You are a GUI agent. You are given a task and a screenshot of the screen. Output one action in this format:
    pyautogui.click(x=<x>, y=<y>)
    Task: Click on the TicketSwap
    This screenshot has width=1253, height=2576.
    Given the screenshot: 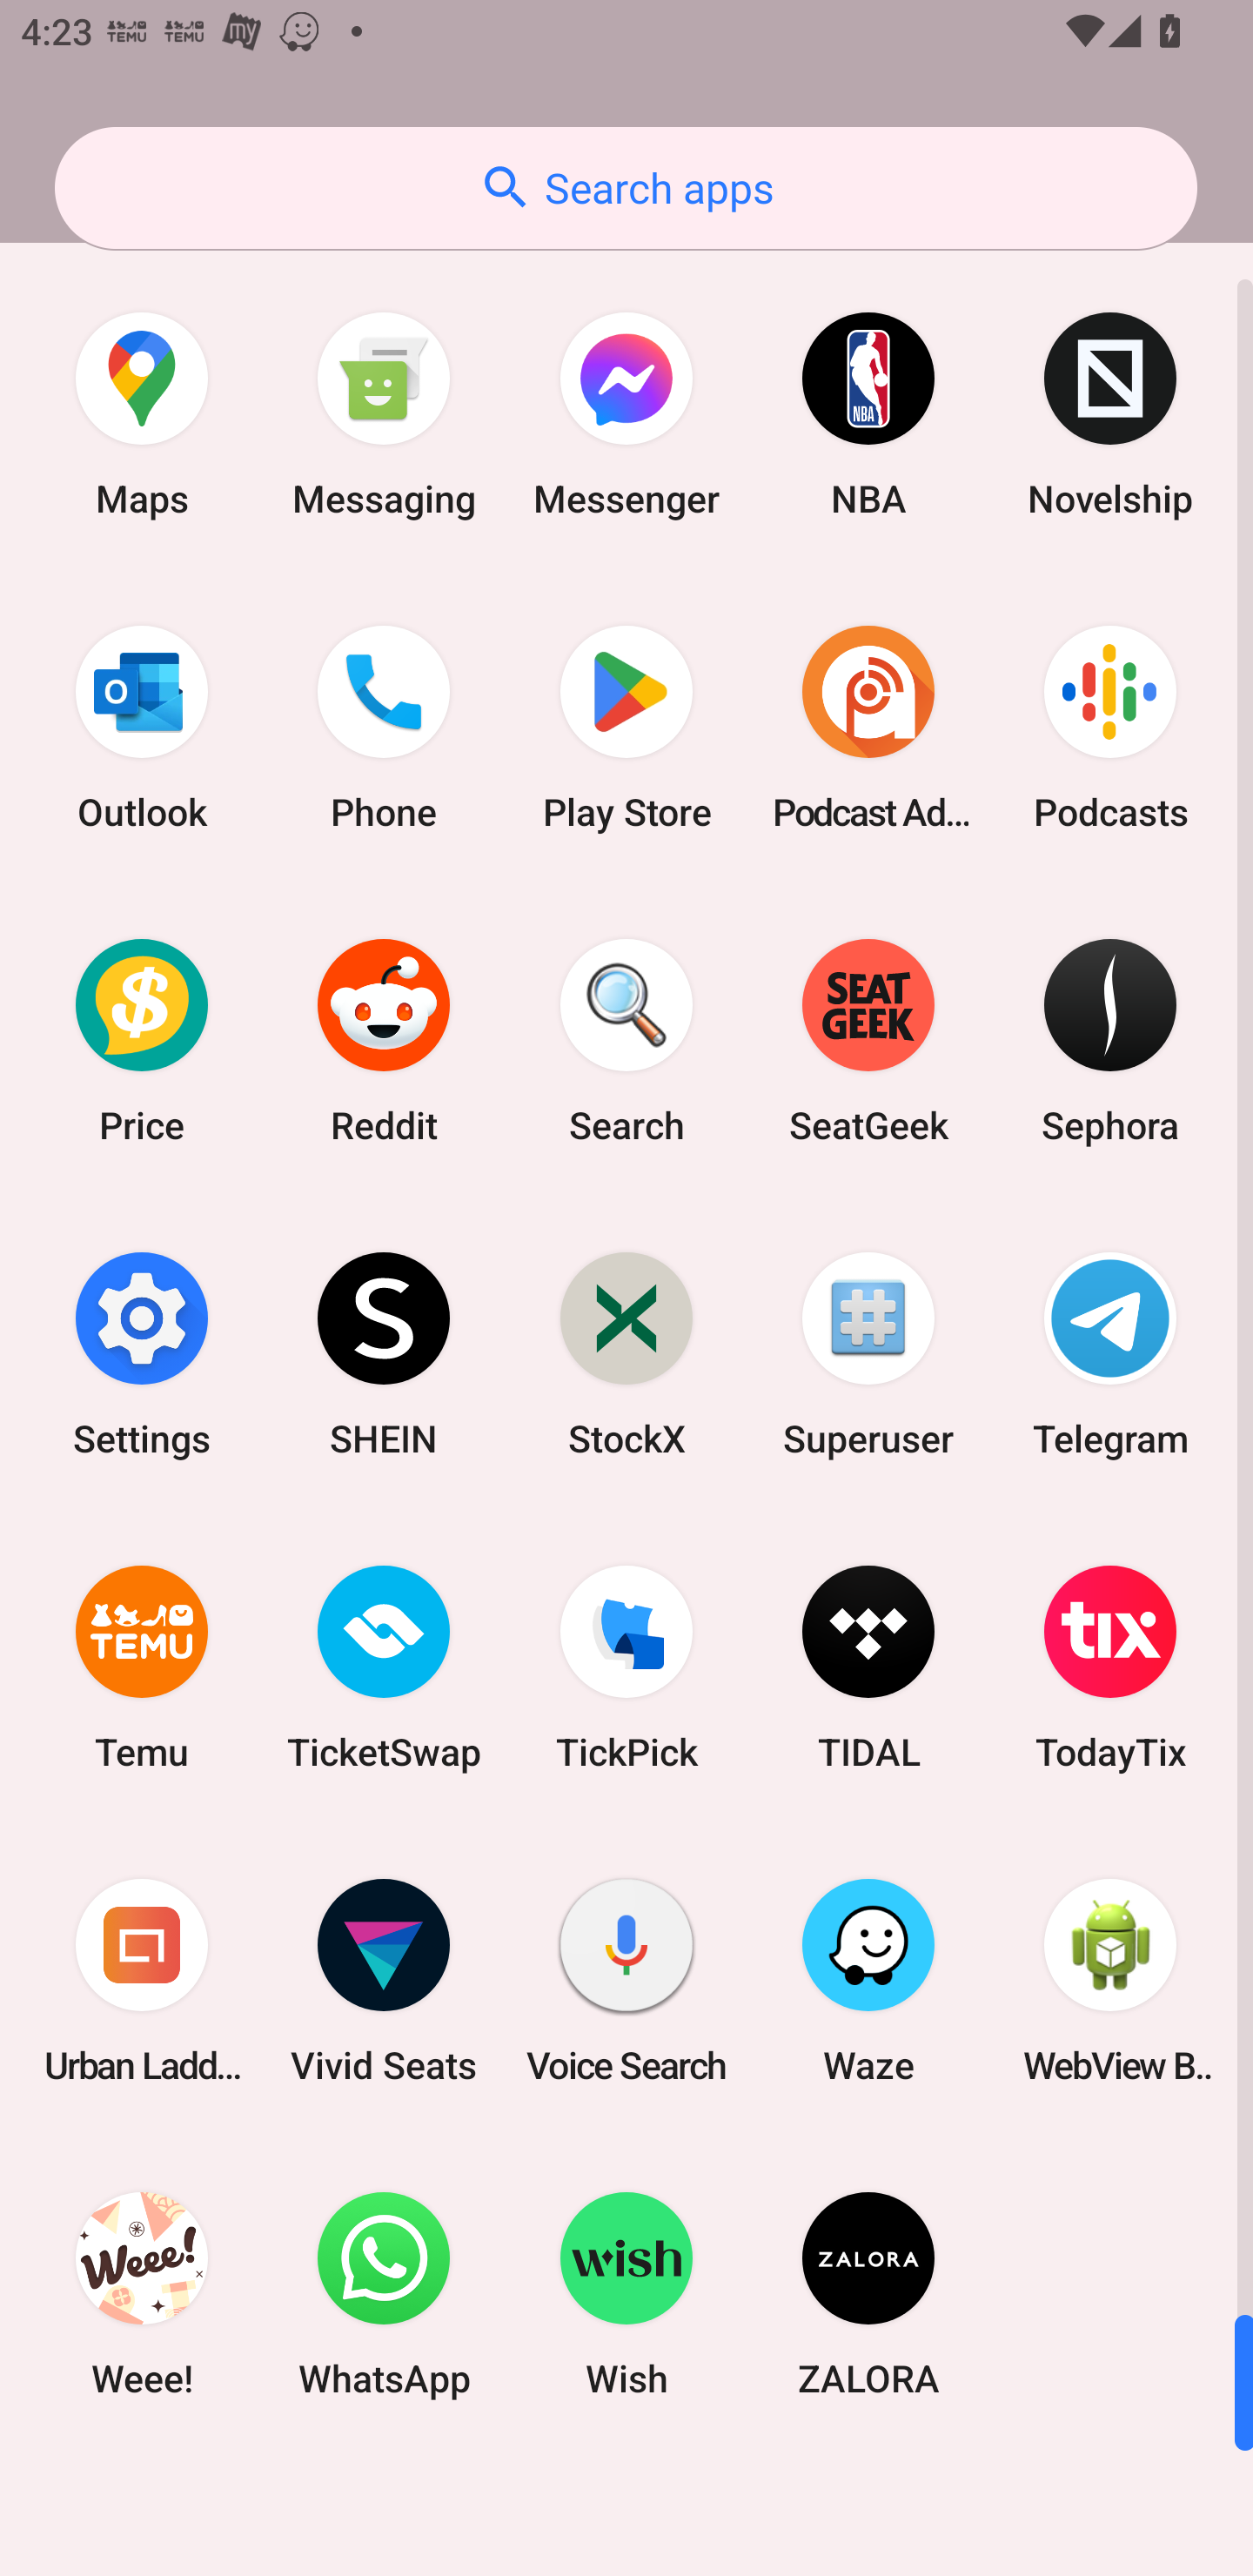 What is the action you would take?
    pyautogui.click(x=384, y=1666)
    